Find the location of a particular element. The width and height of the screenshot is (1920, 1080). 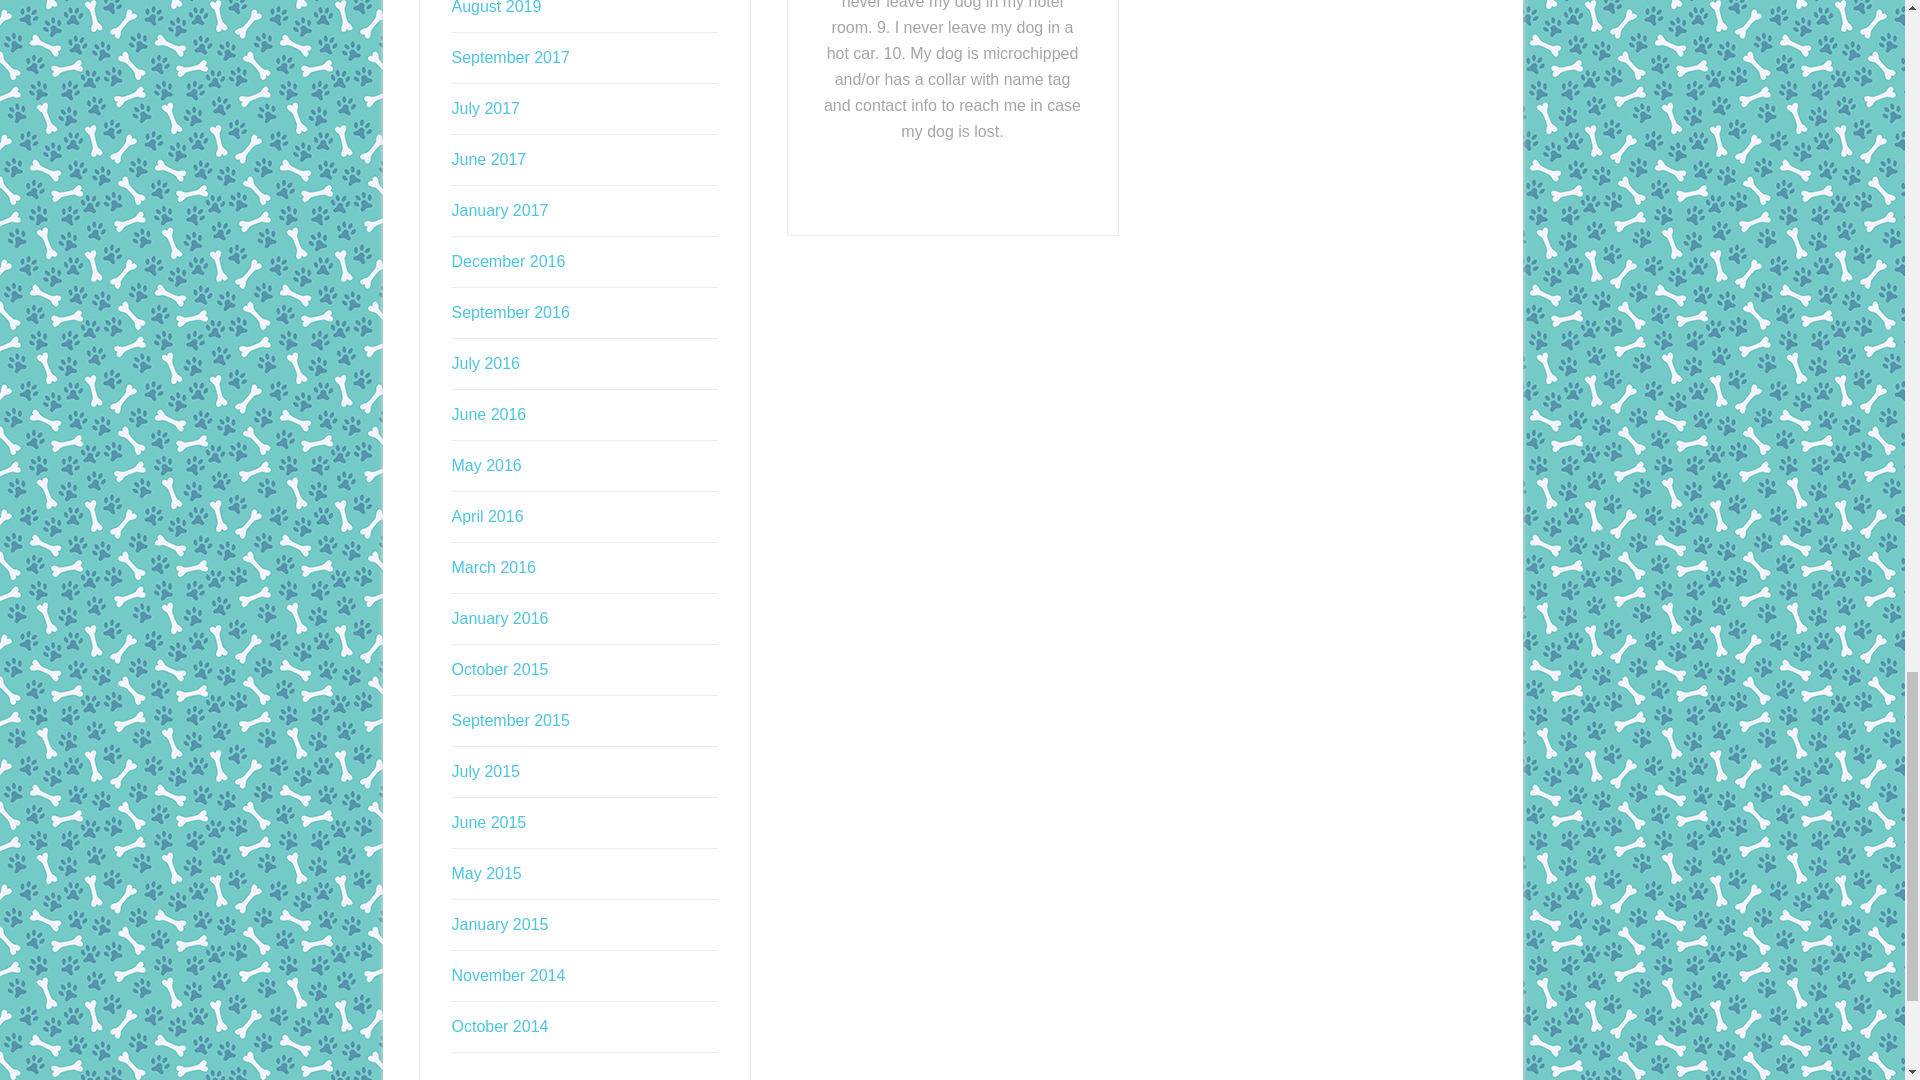

June 2016 is located at coordinates (488, 414).